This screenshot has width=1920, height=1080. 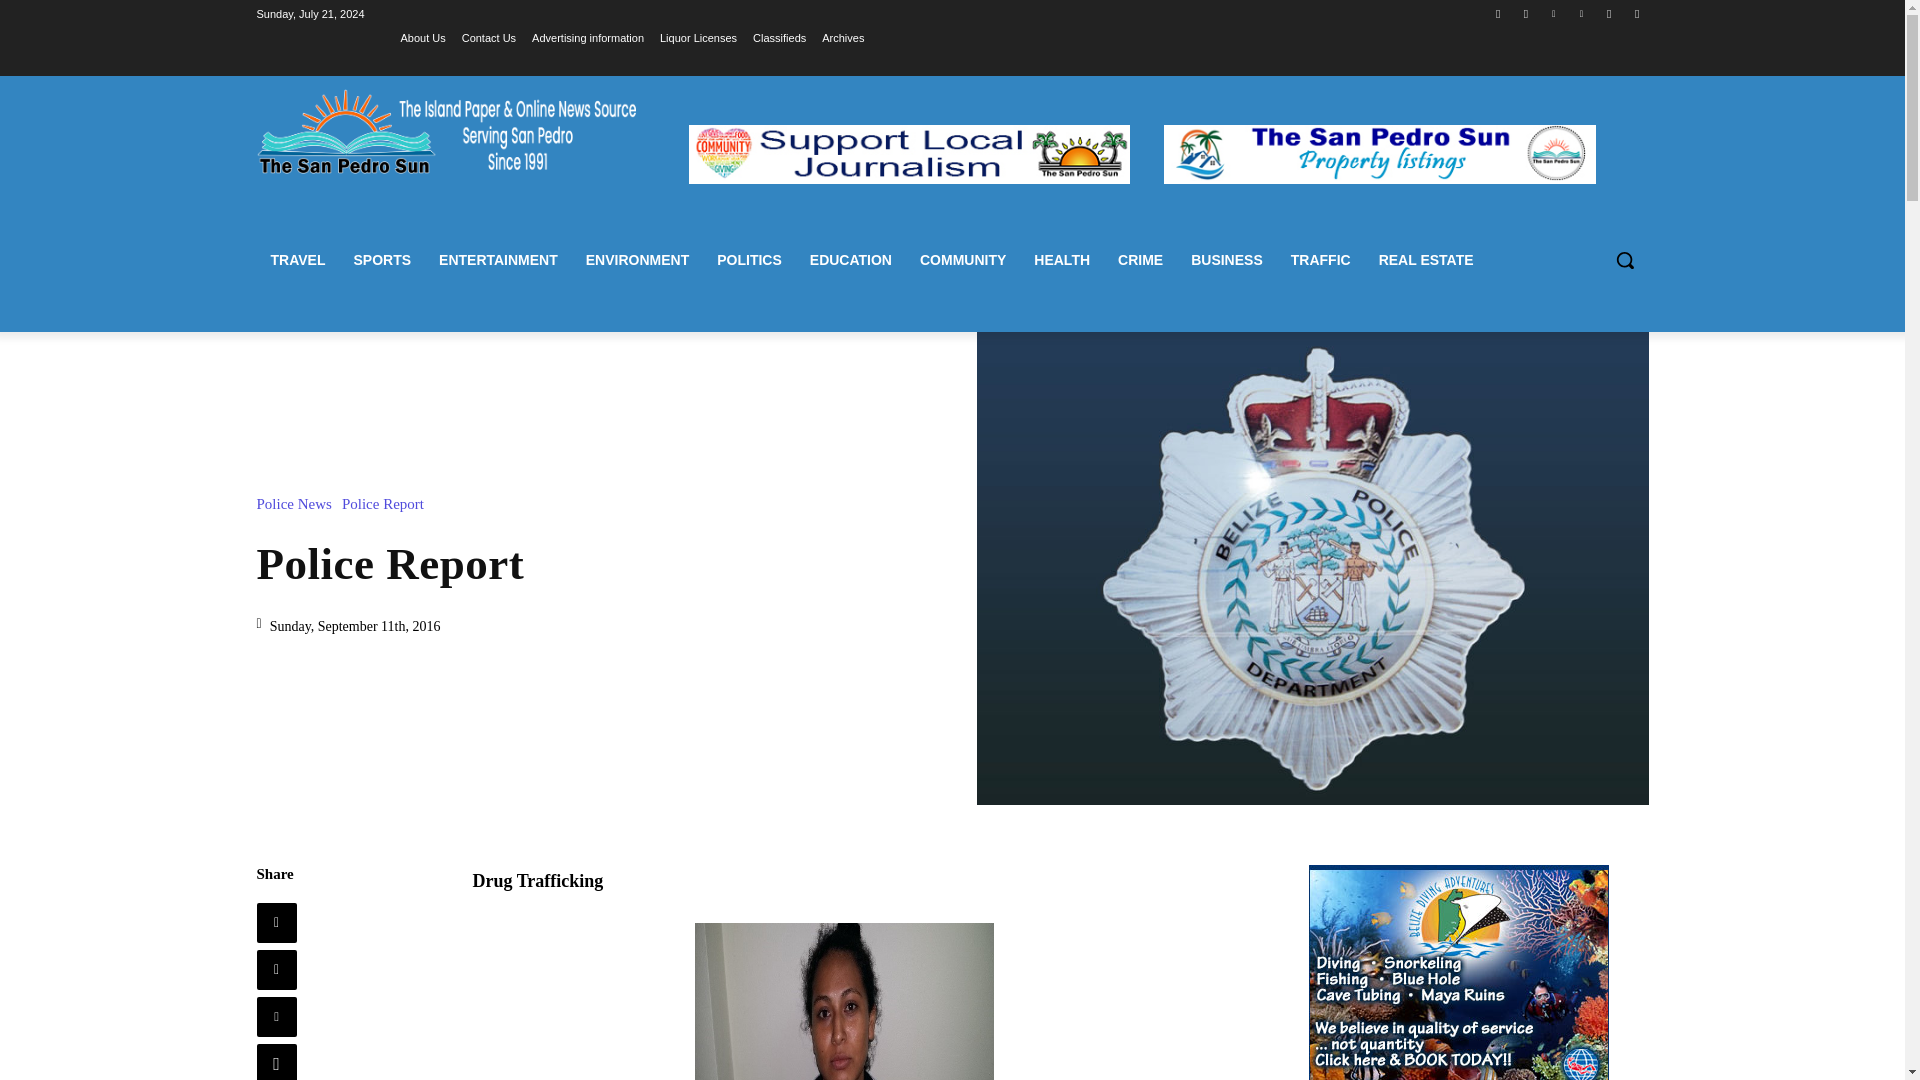 I want to click on ENTERTAINMENT, so click(x=498, y=260).